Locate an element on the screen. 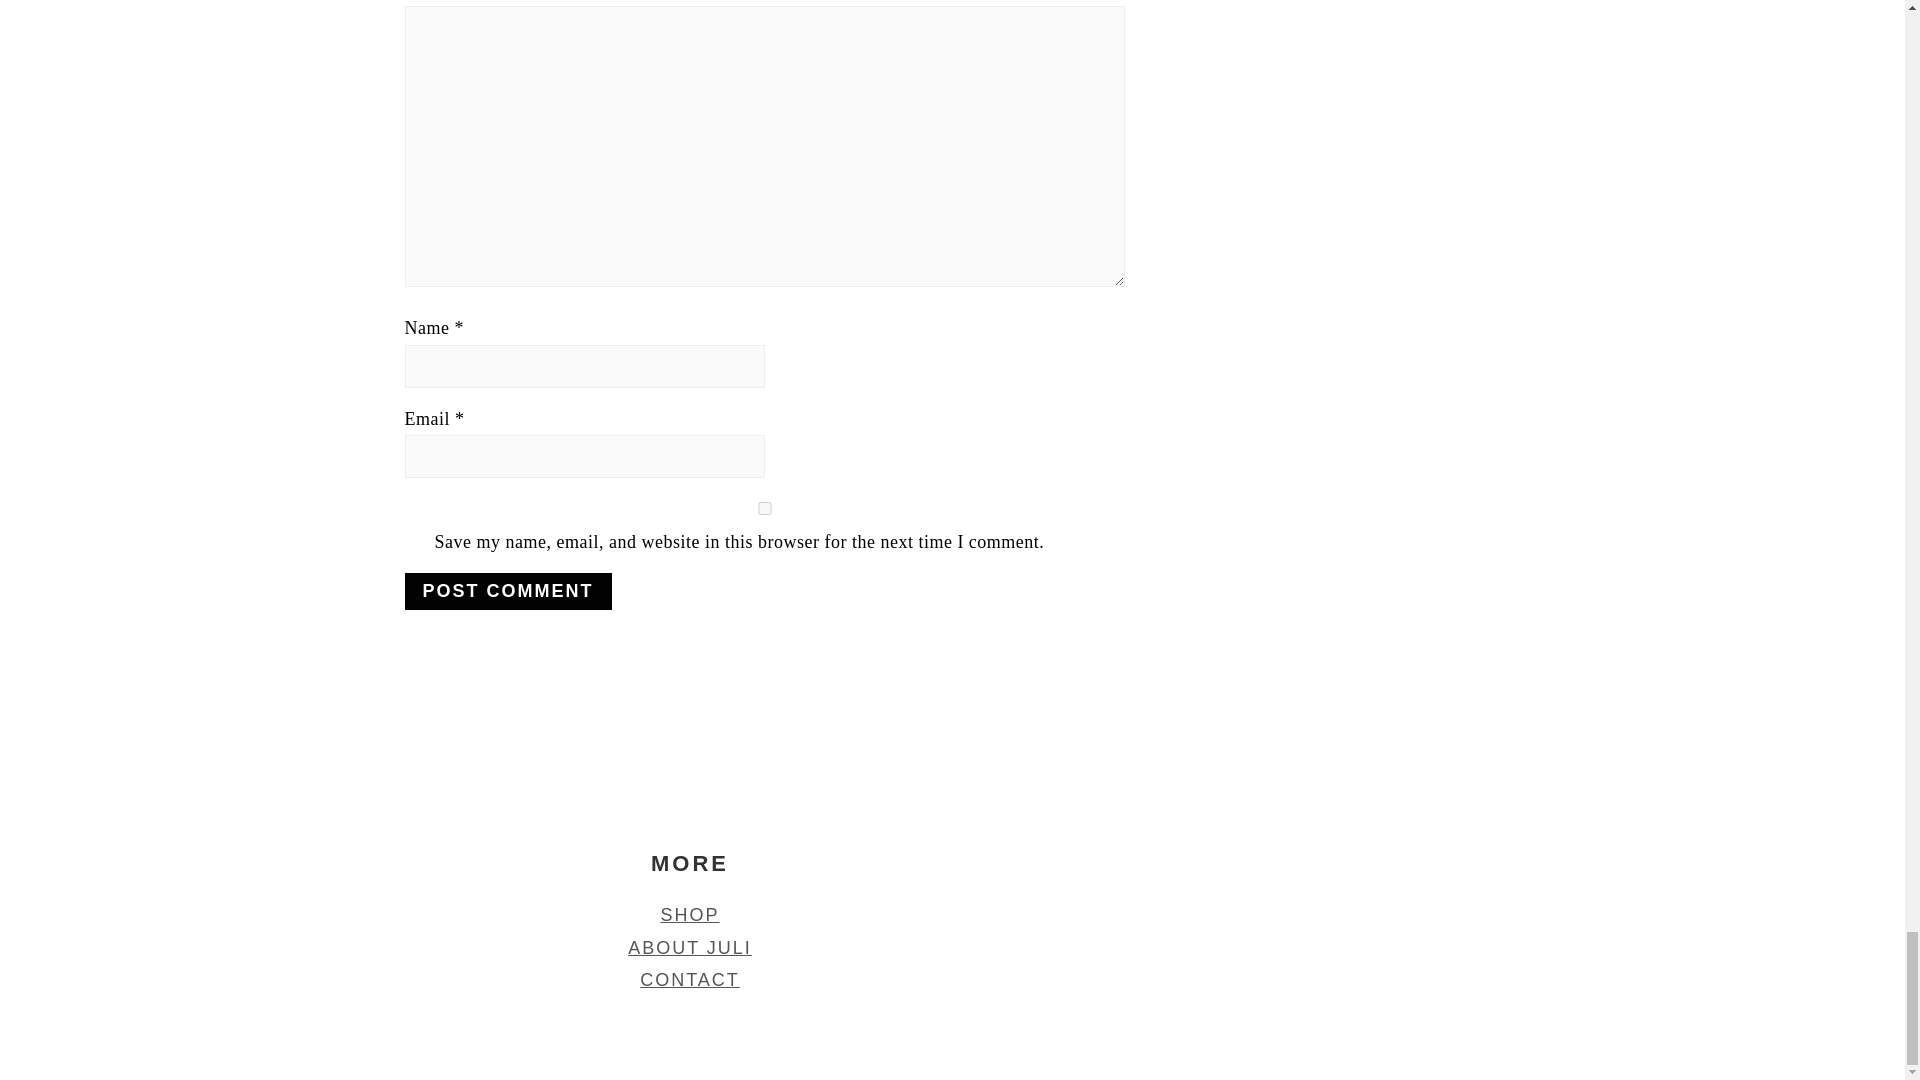 The height and width of the screenshot is (1080, 1920). Post Comment is located at coordinates (506, 592).